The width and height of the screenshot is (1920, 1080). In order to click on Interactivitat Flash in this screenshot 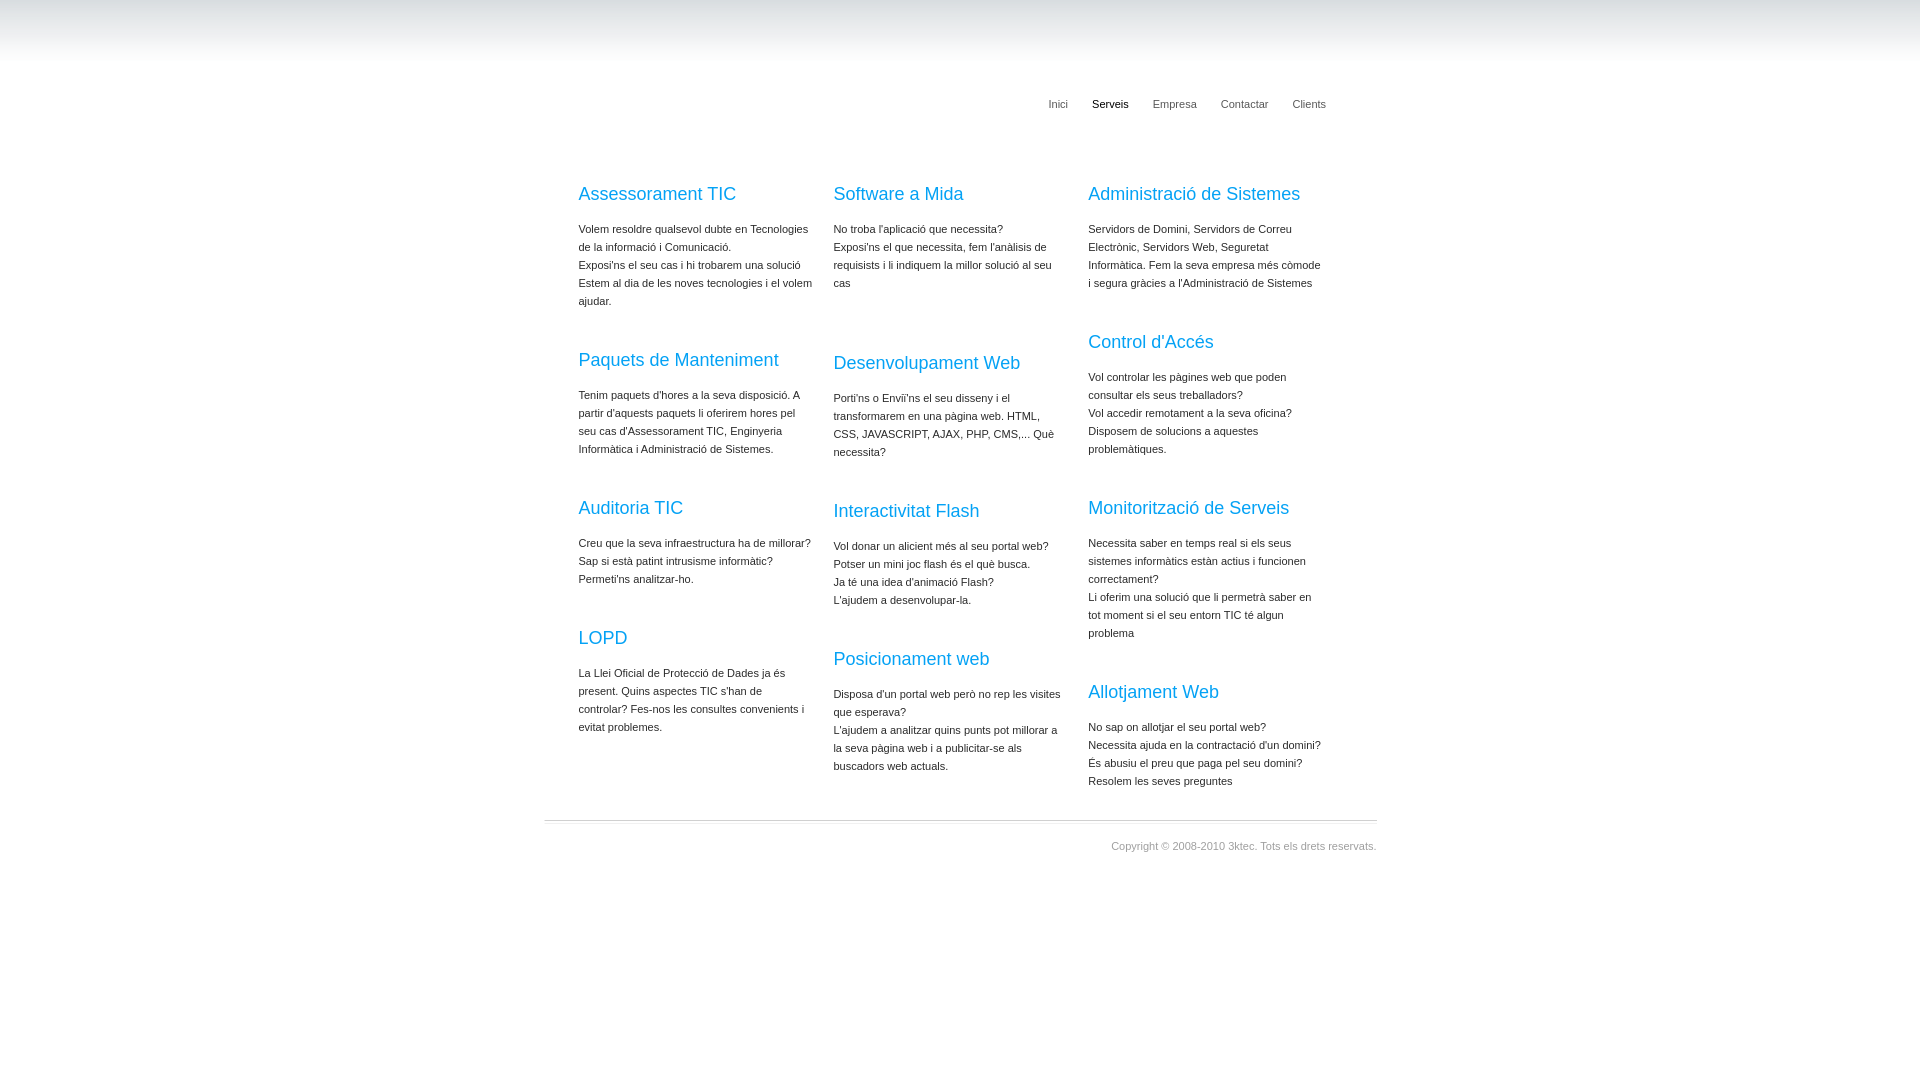, I will do `click(906, 511)`.